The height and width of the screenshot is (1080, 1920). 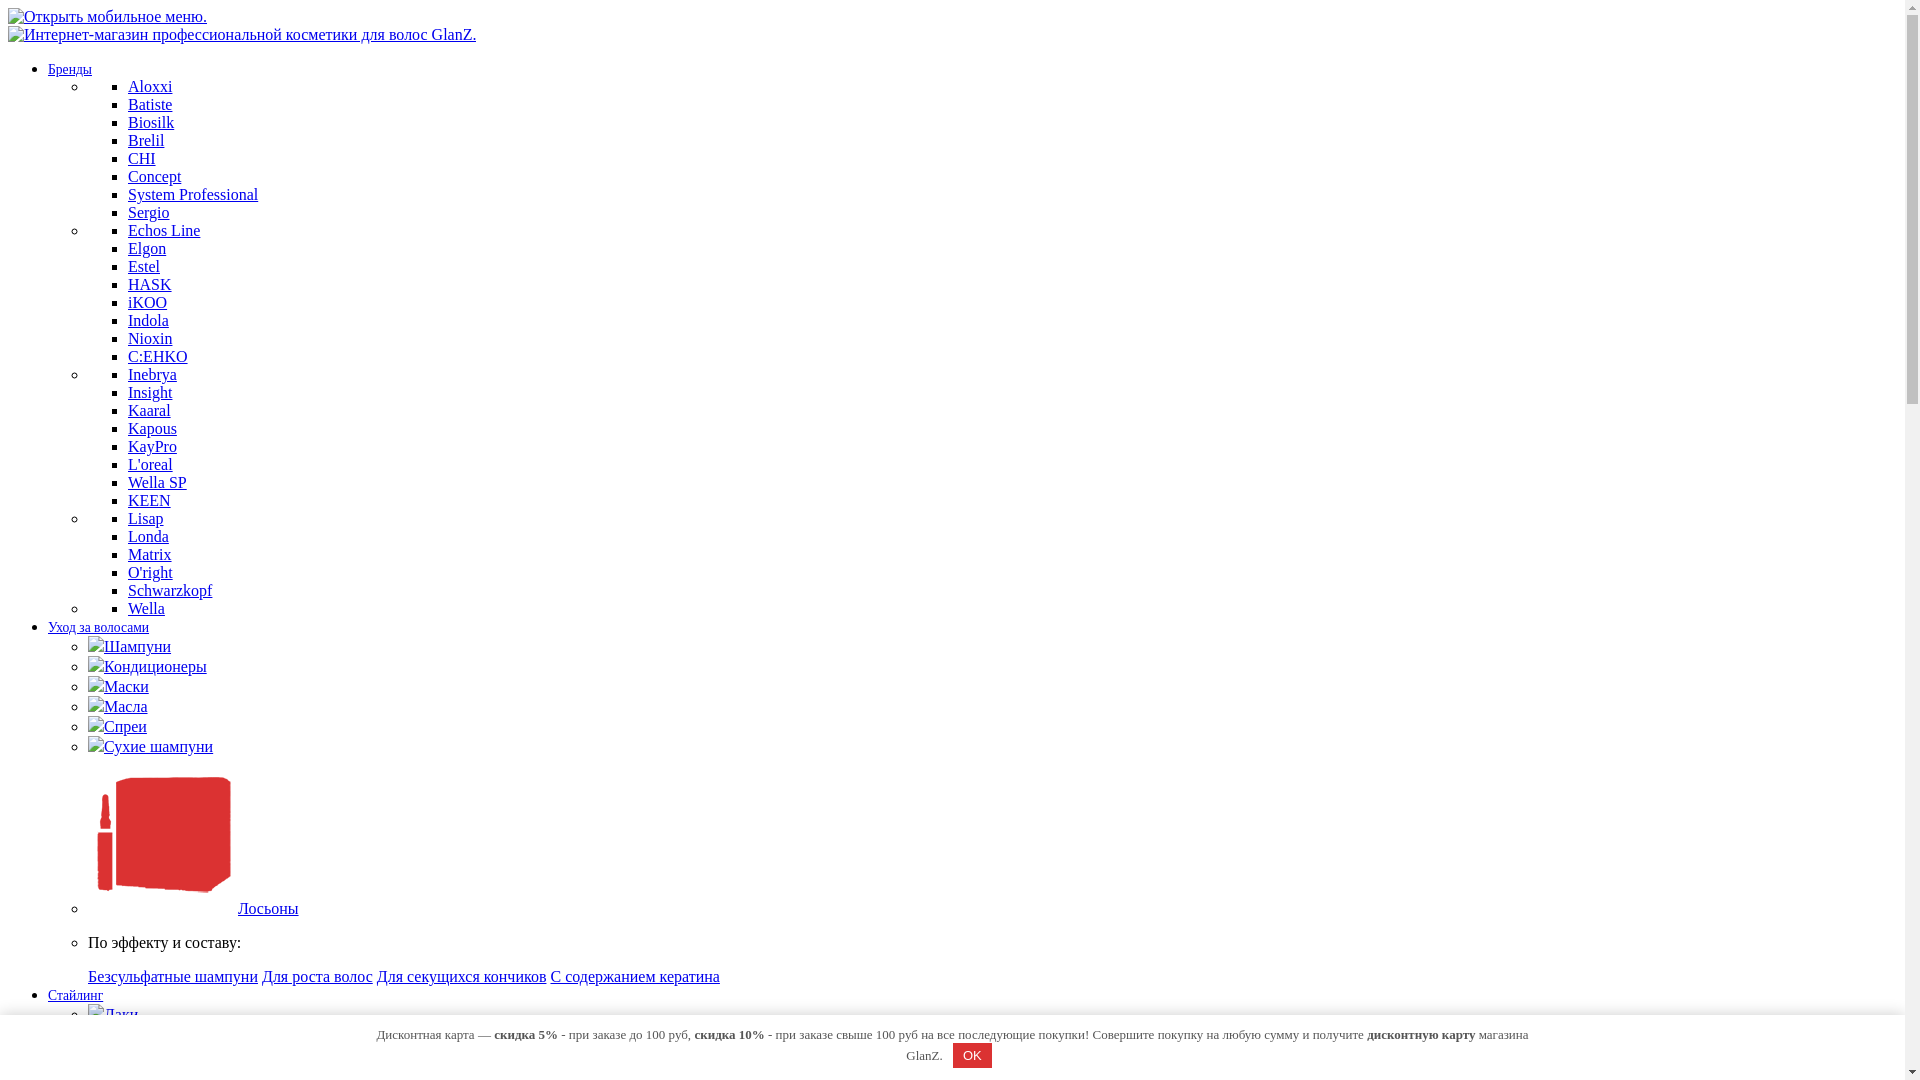 I want to click on Wella SP, so click(x=158, y=482).